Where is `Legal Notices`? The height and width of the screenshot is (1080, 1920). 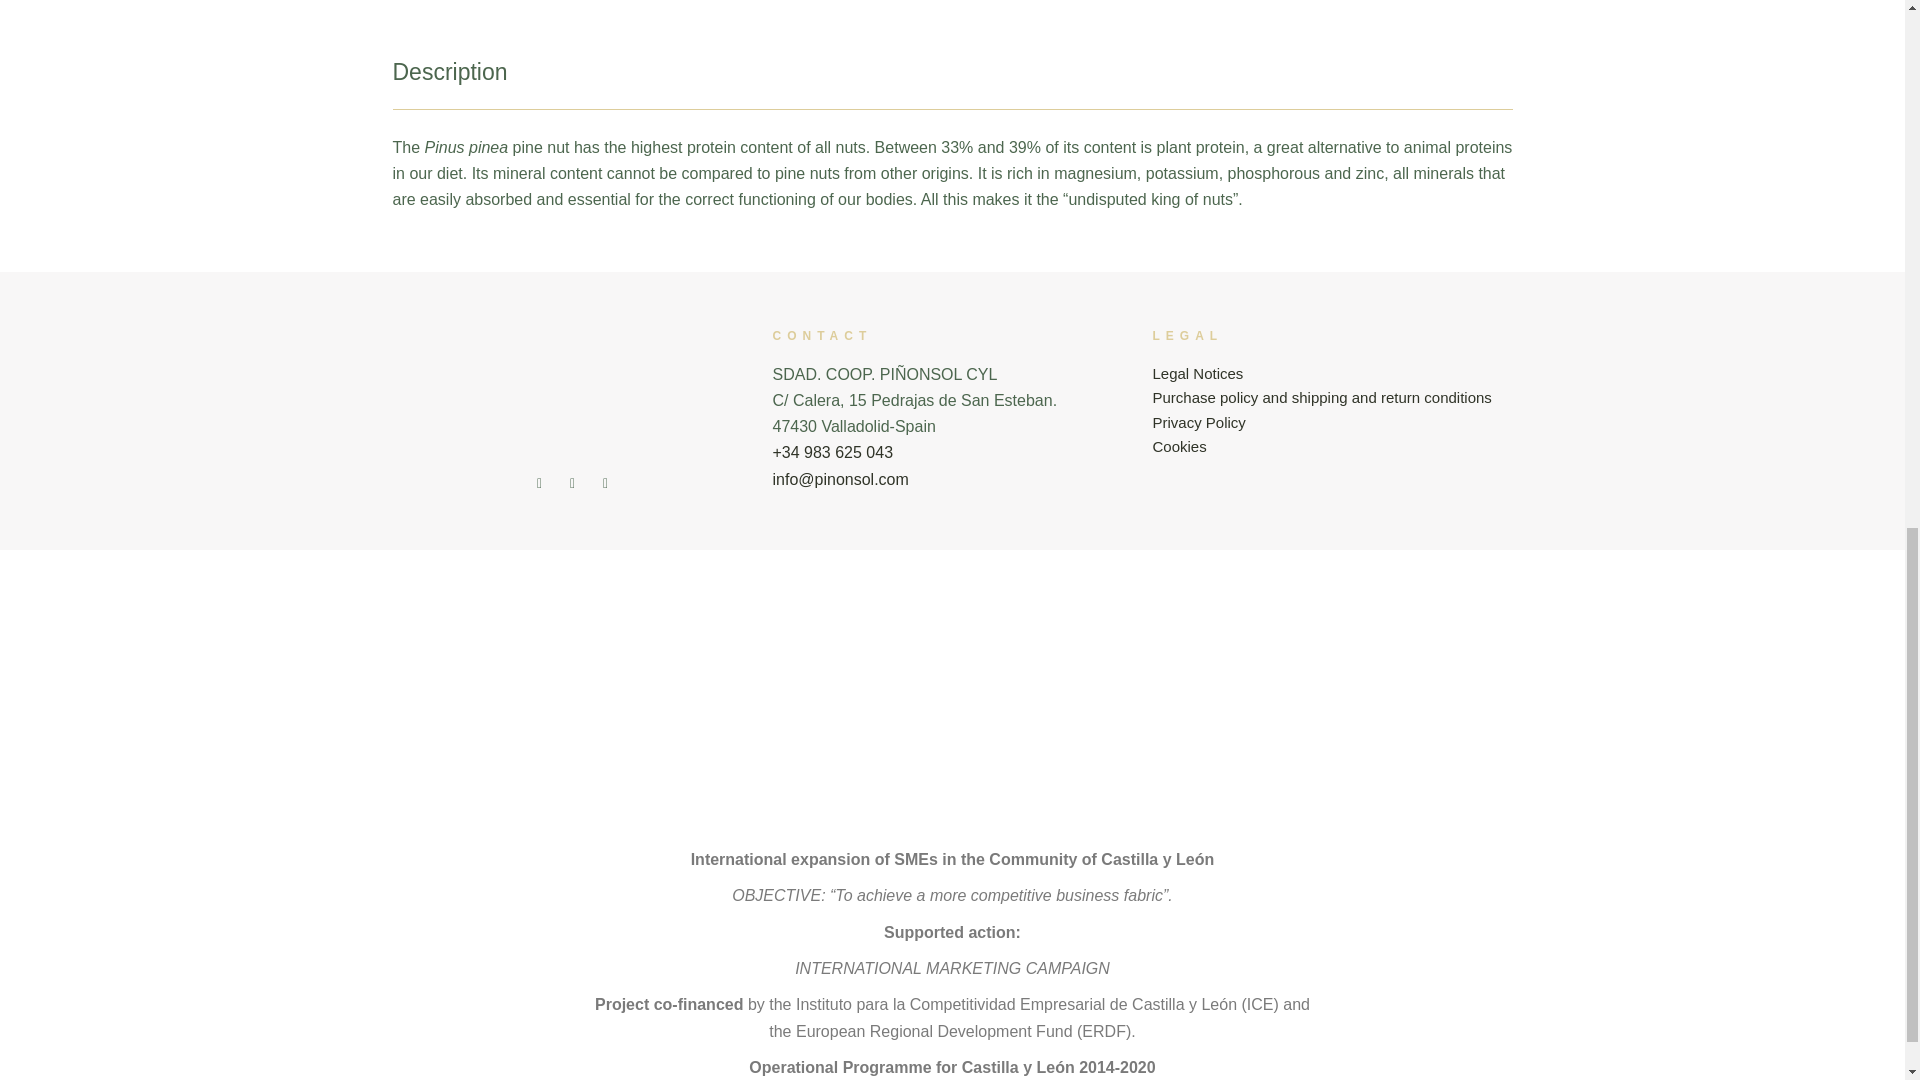
Legal Notices is located at coordinates (1197, 374).